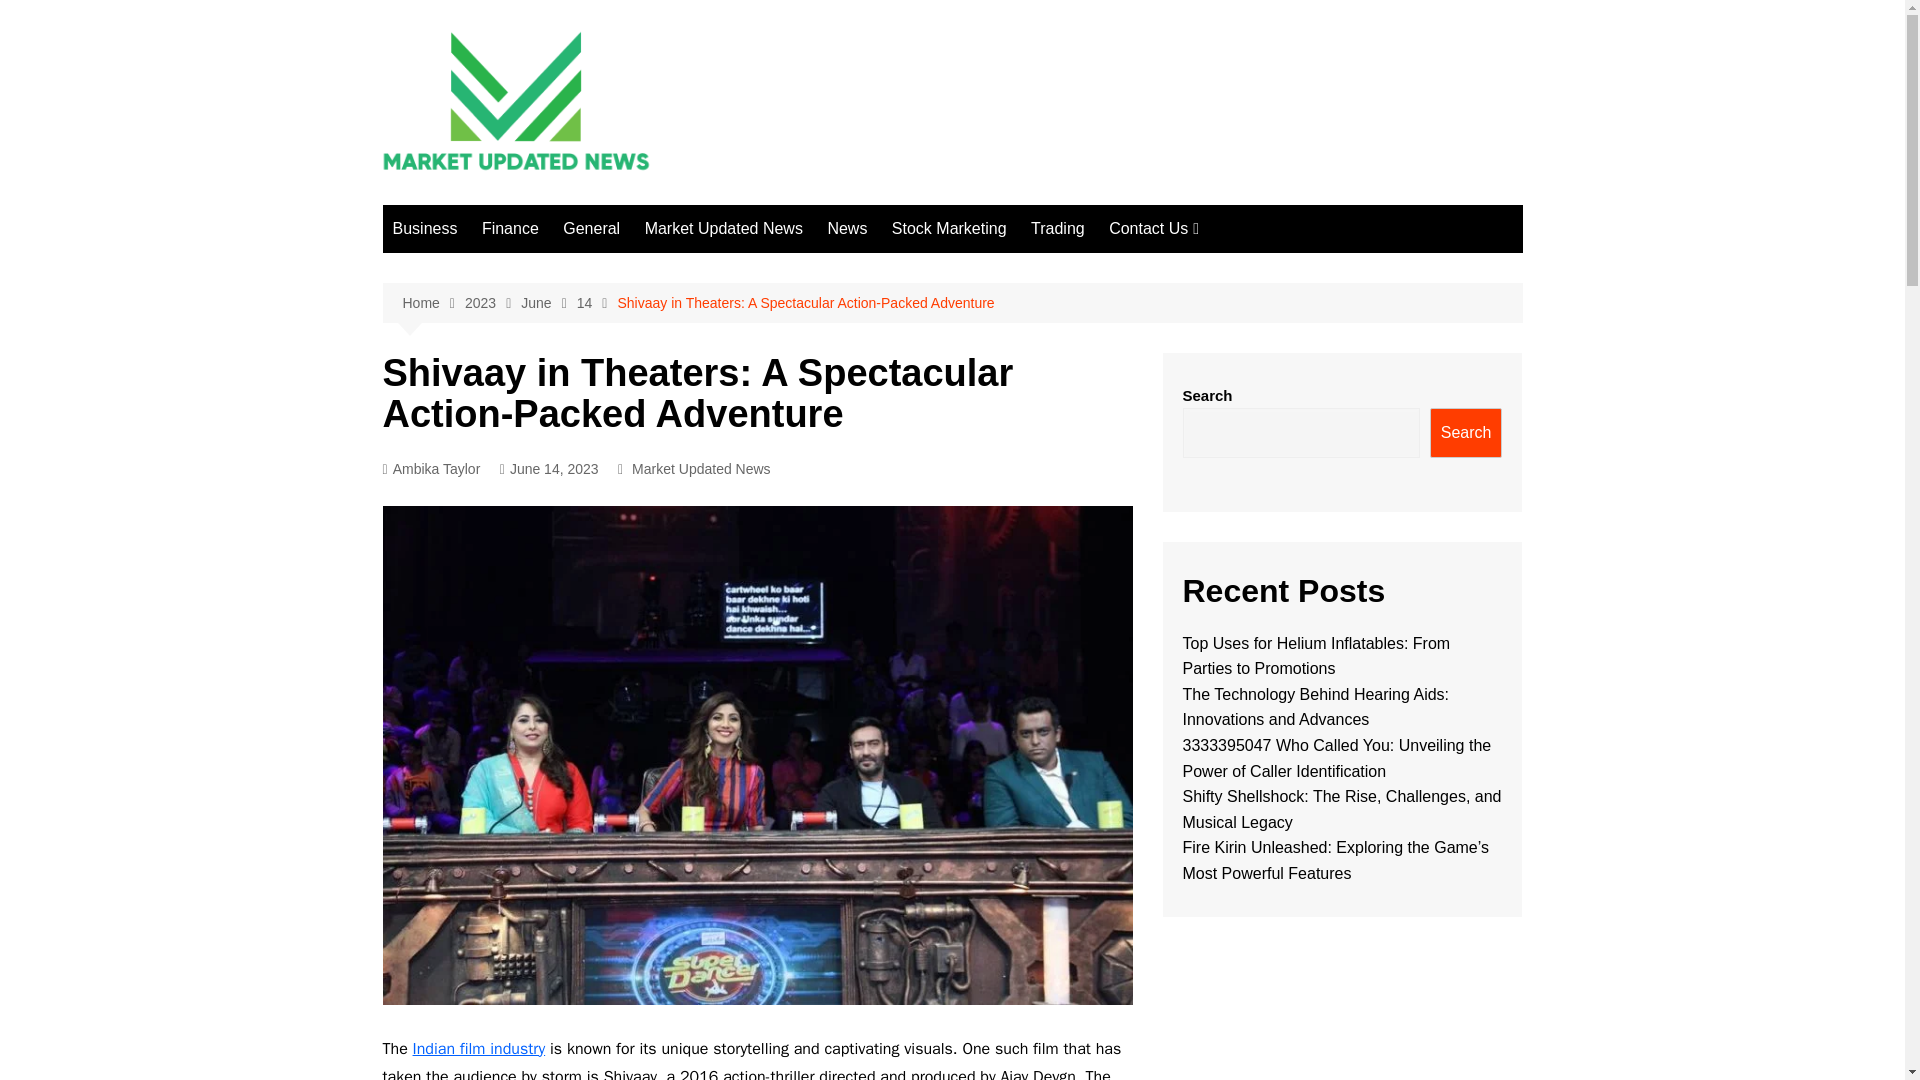  Describe the element at coordinates (1208, 302) in the screenshot. I see `Affiliate Disclaimer` at that location.